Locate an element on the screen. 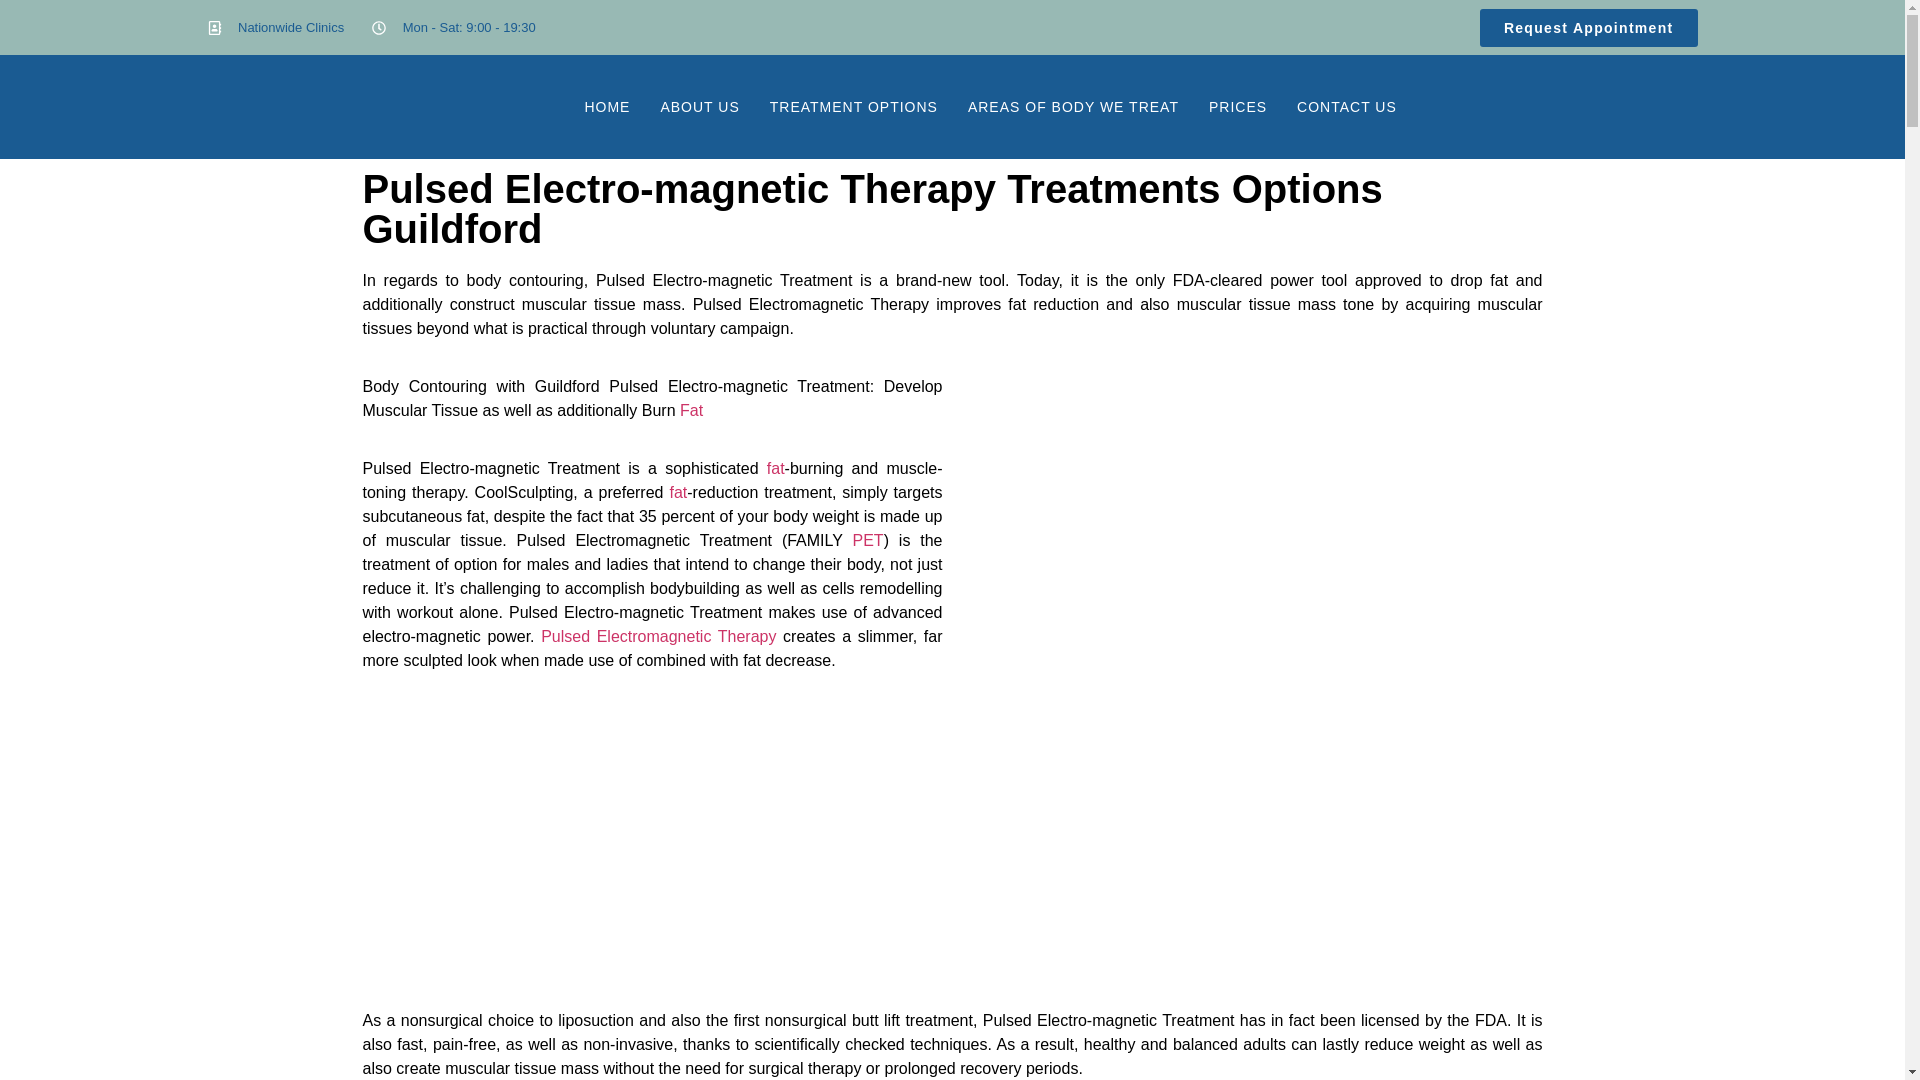 This screenshot has width=1920, height=1080. HOME is located at coordinates (606, 106).